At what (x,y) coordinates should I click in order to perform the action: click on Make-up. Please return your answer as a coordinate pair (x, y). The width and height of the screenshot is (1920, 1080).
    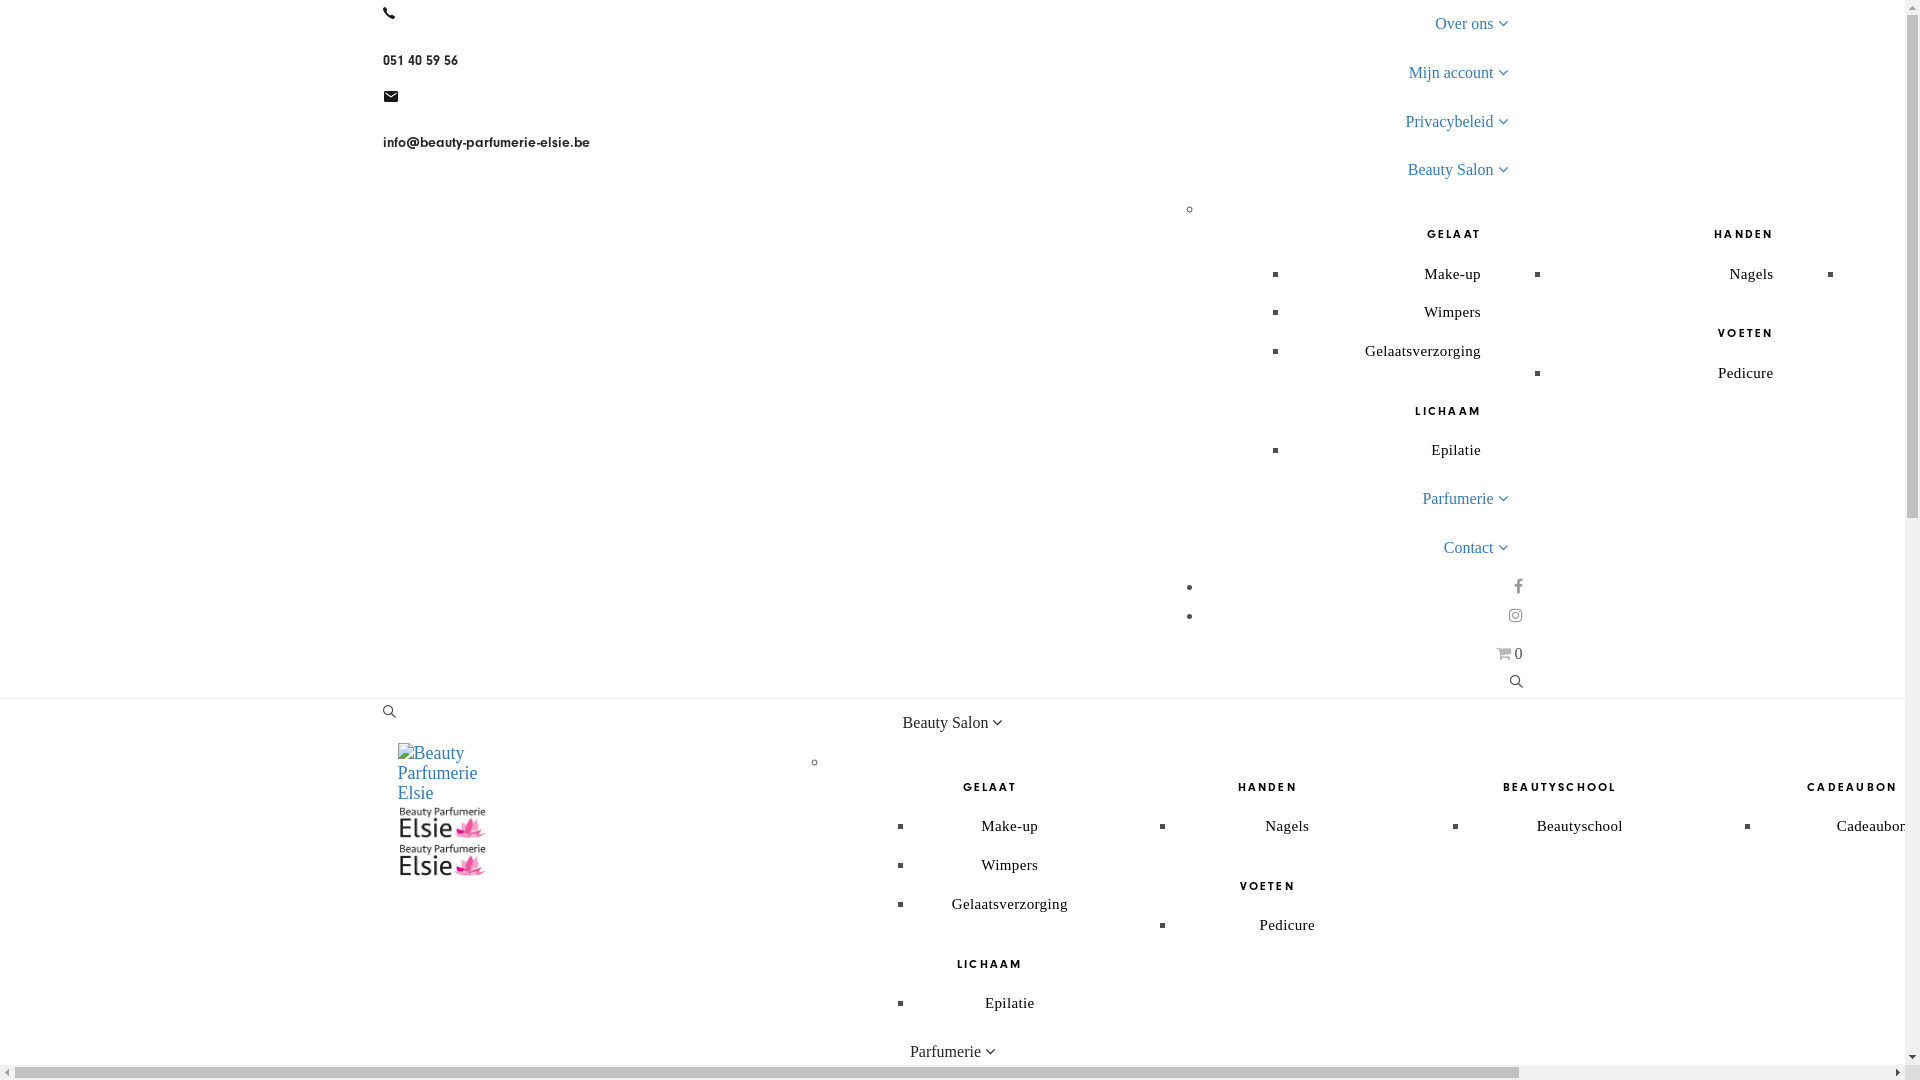
    Looking at the image, I should click on (1452, 274).